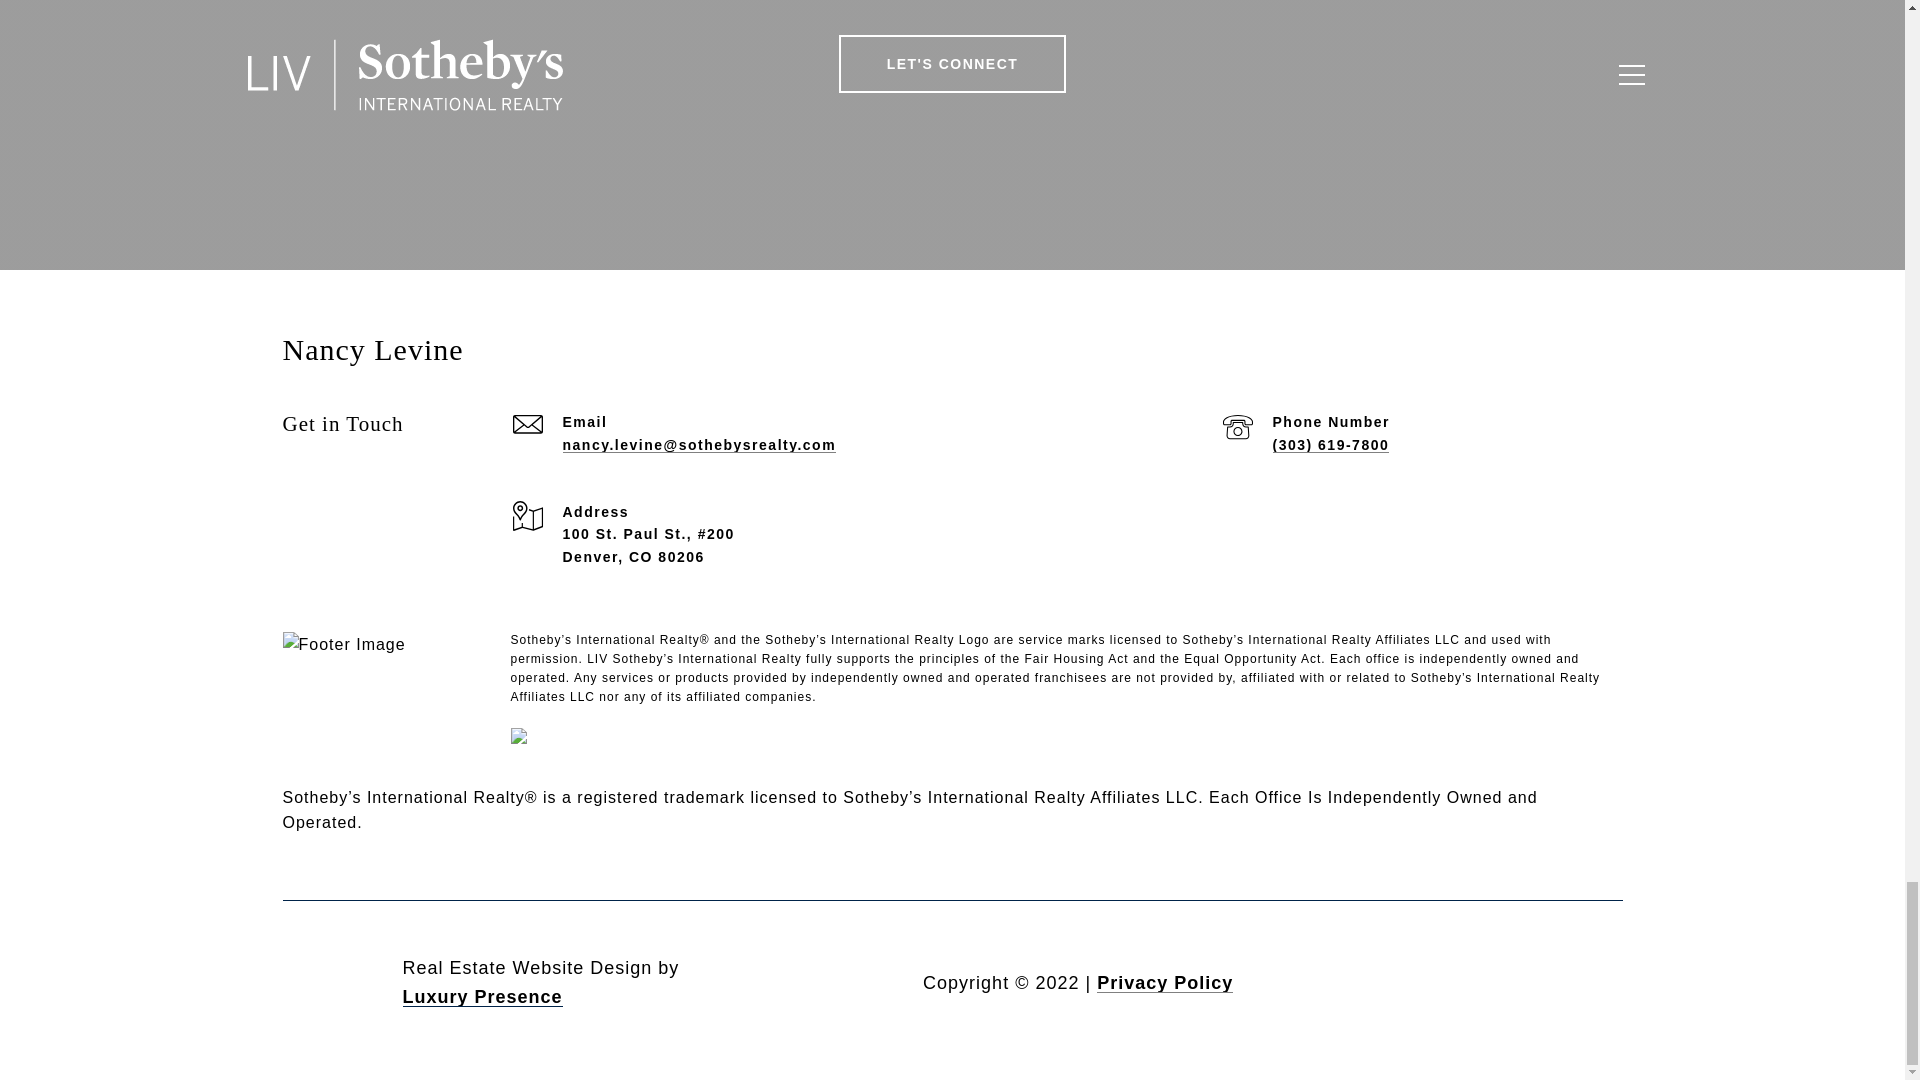 Image resolution: width=1920 pixels, height=1080 pixels. I want to click on Luxury Presence, so click(482, 996).